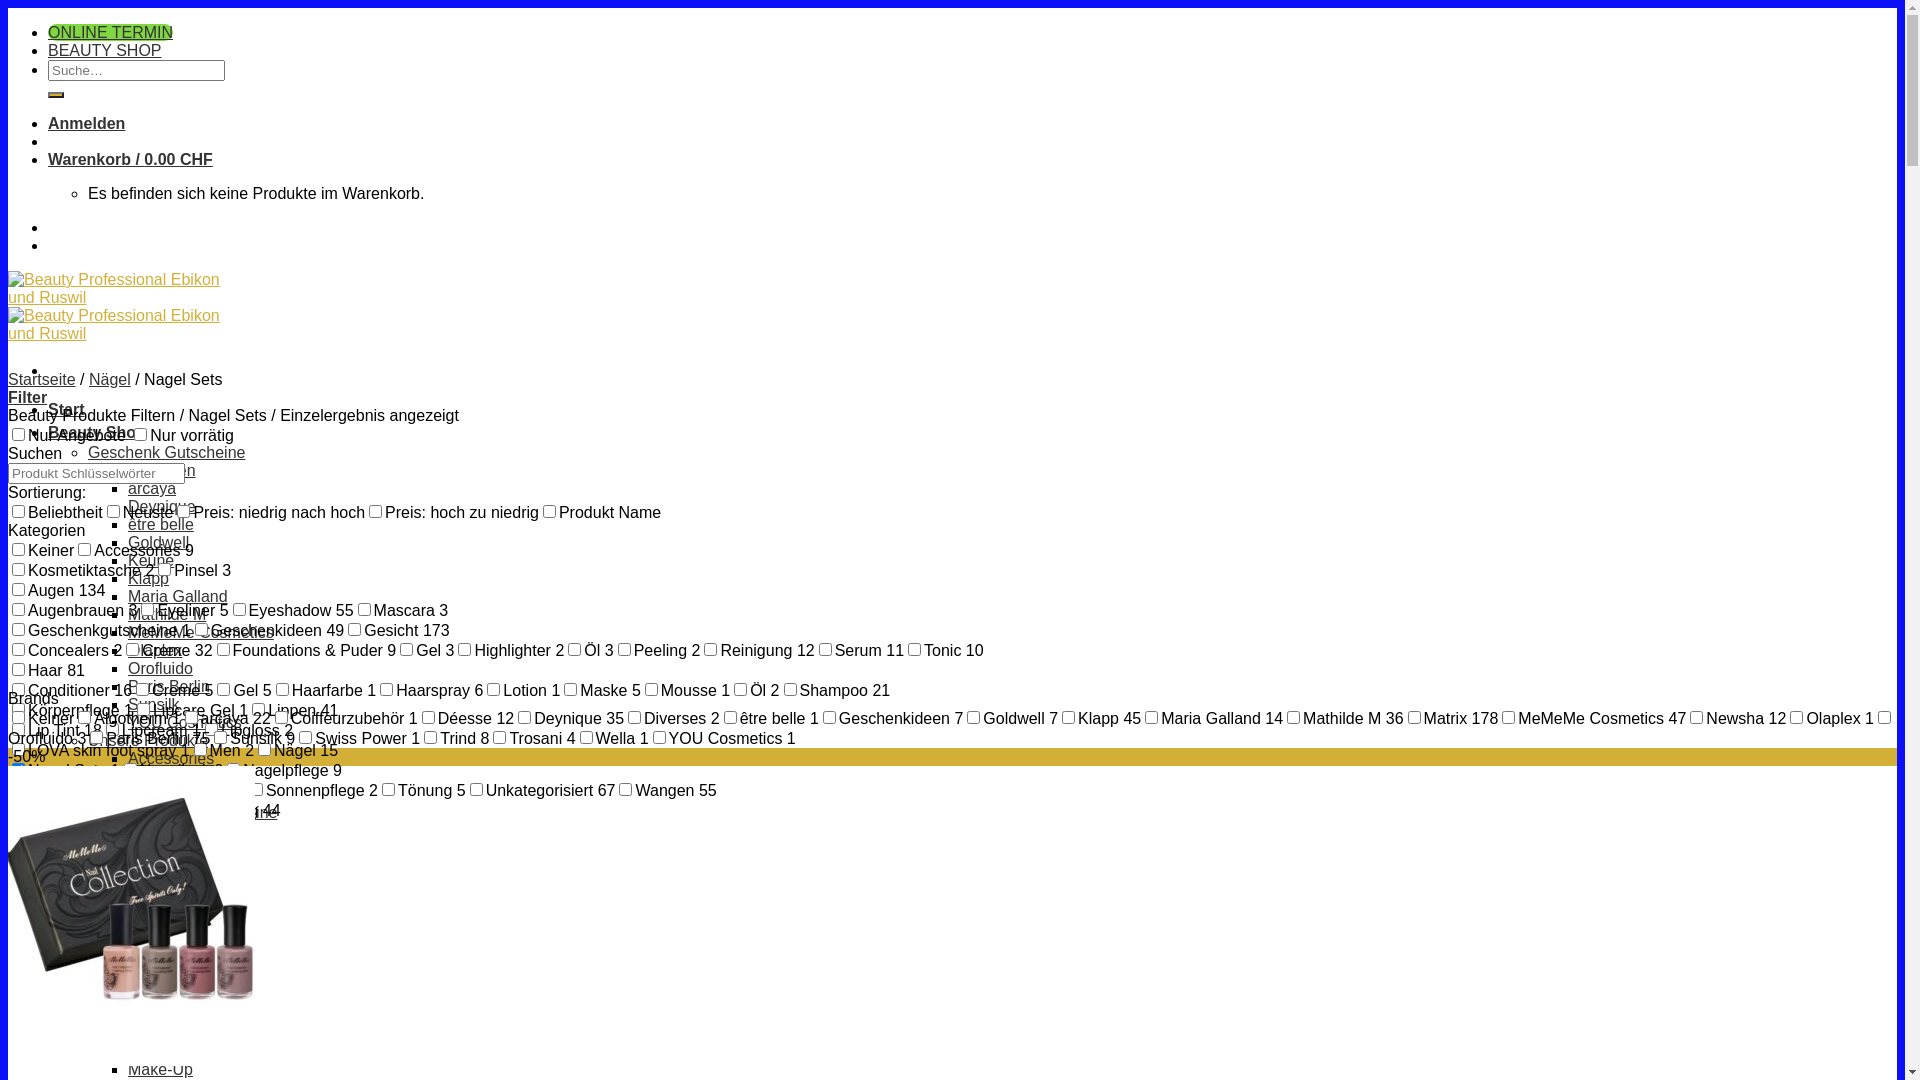  Describe the element at coordinates (167, 614) in the screenshot. I see `Mathilde M` at that location.